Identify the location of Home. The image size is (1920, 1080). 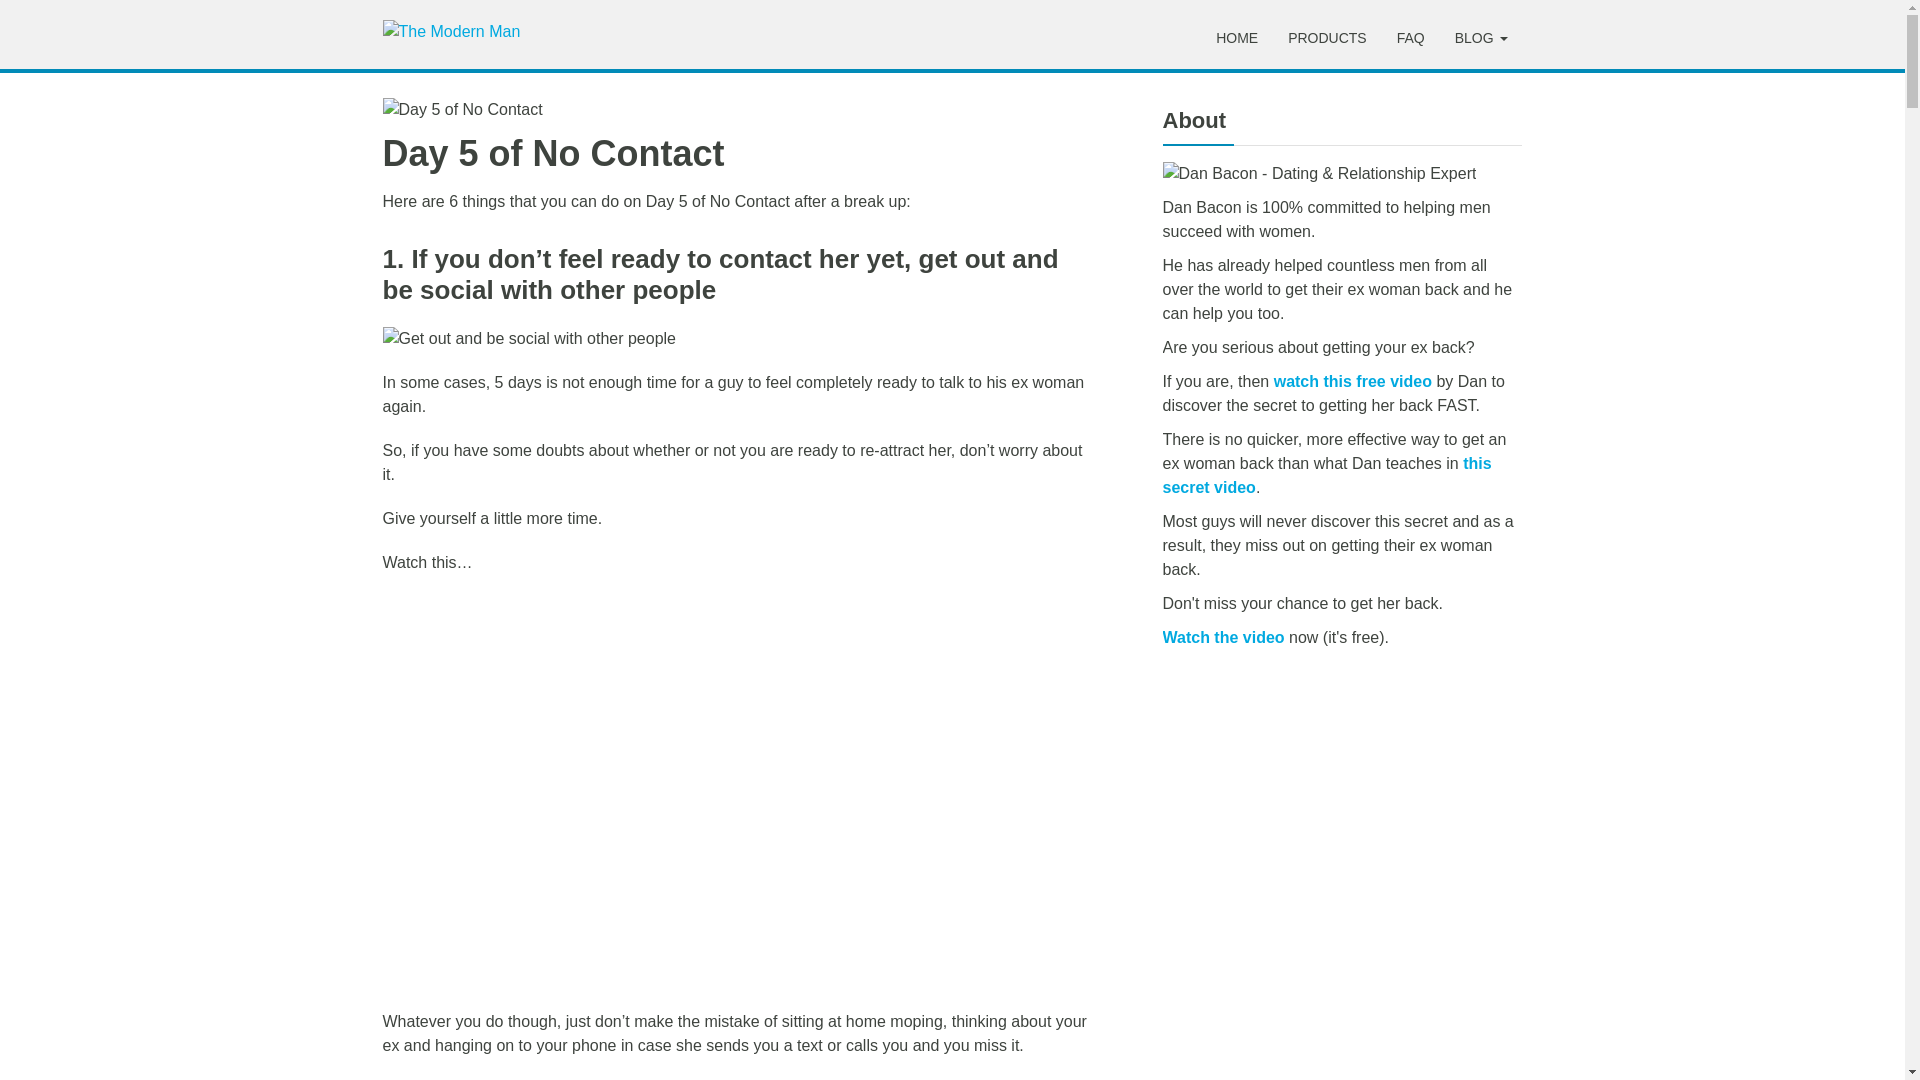
(1236, 38).